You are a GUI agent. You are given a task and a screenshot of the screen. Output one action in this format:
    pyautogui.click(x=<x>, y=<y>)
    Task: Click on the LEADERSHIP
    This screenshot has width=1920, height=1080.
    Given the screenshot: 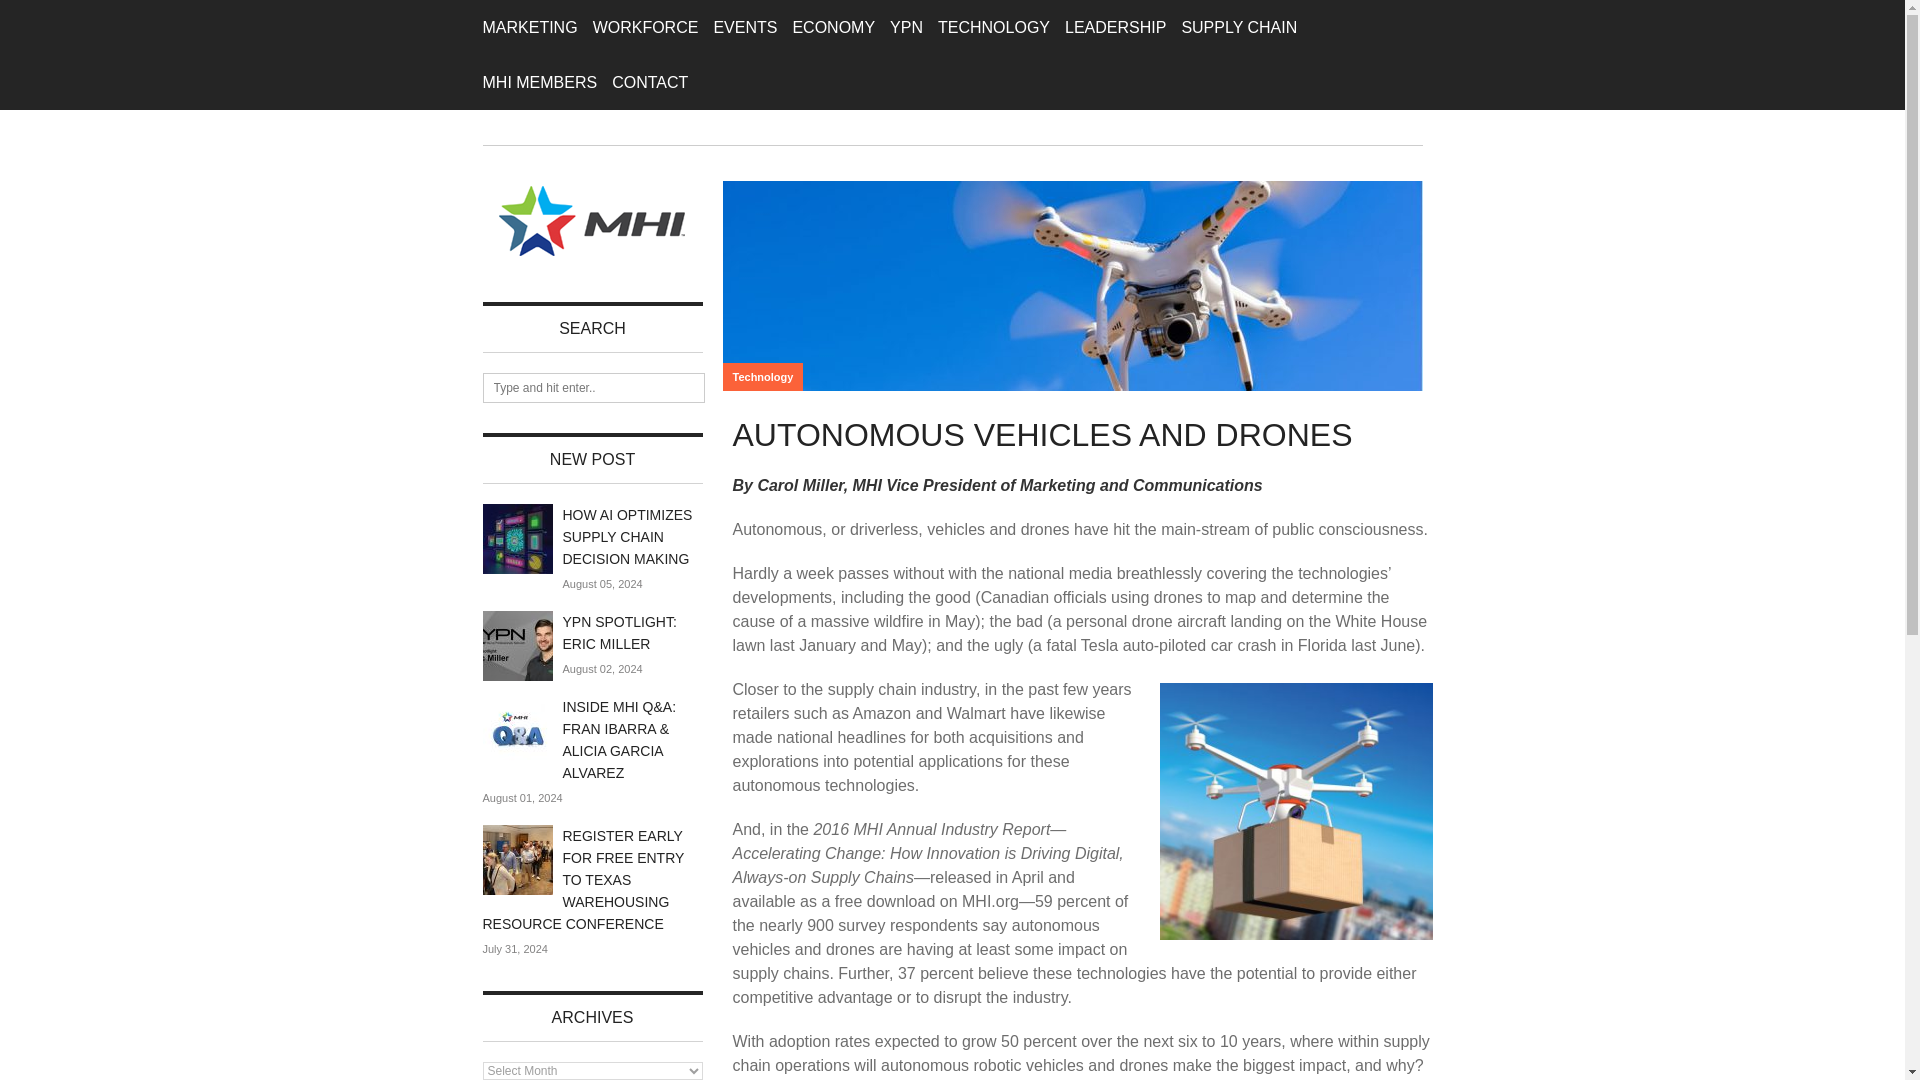 What is the action you would take?
    pyautogui.click(x=1115, y=28)
    